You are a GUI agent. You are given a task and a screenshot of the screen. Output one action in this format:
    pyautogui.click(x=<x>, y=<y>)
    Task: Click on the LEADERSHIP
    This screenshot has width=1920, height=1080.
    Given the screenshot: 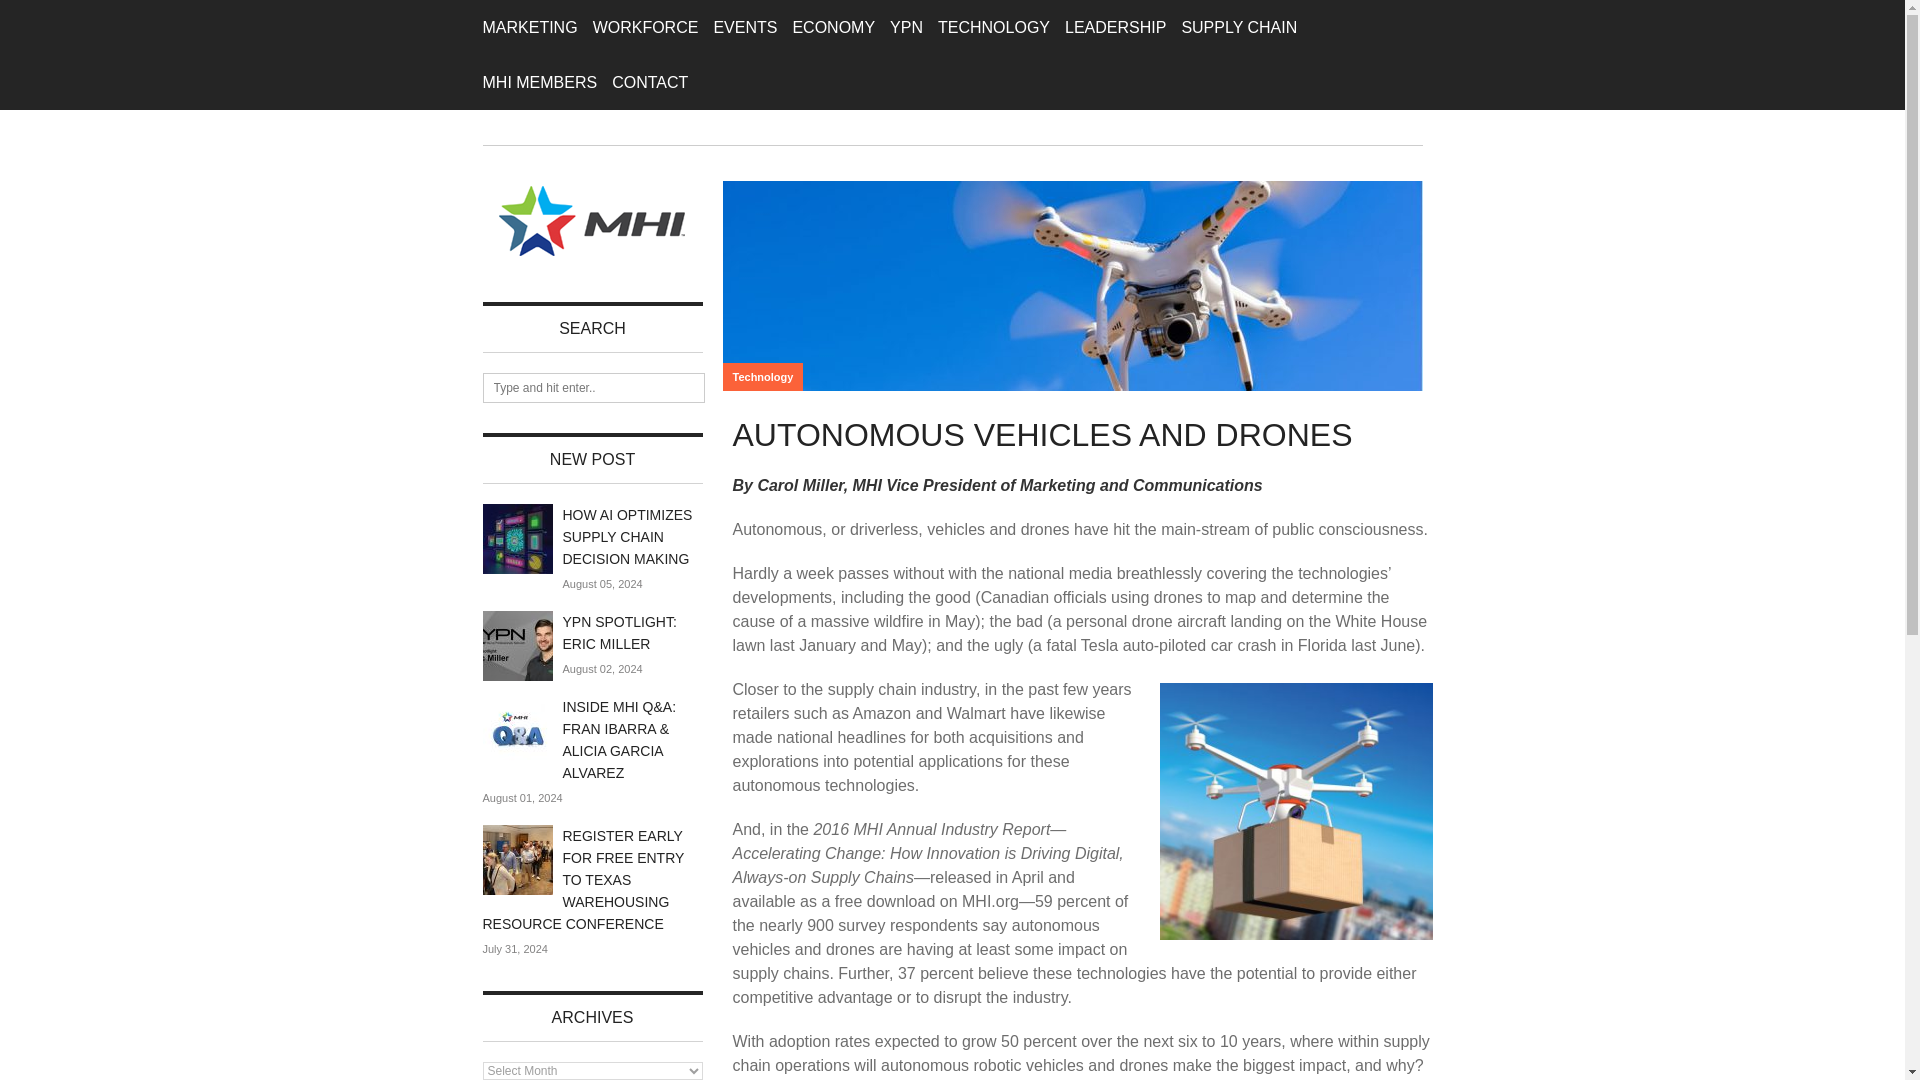 What is the action you would take?
    pyautogui.click(x=1115, y=28)
    